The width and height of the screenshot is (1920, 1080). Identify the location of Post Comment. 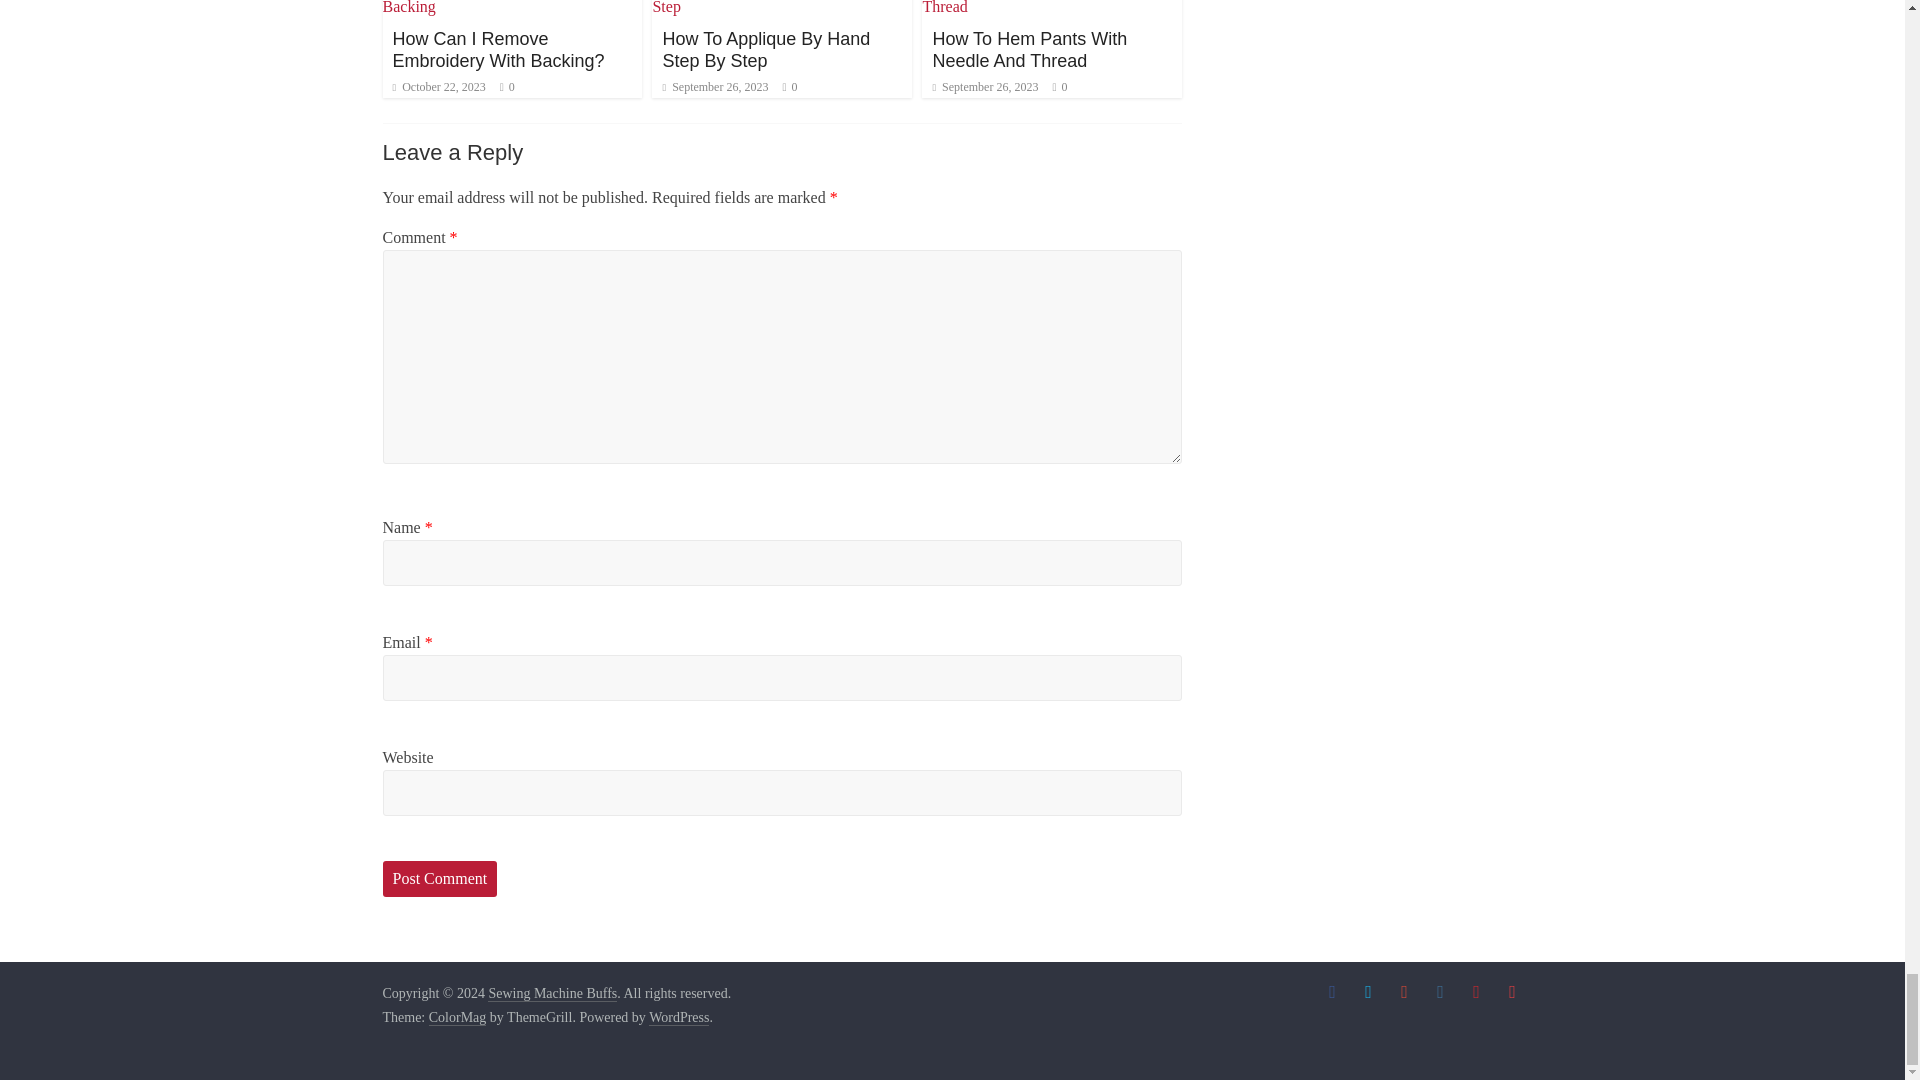
(440, 878).